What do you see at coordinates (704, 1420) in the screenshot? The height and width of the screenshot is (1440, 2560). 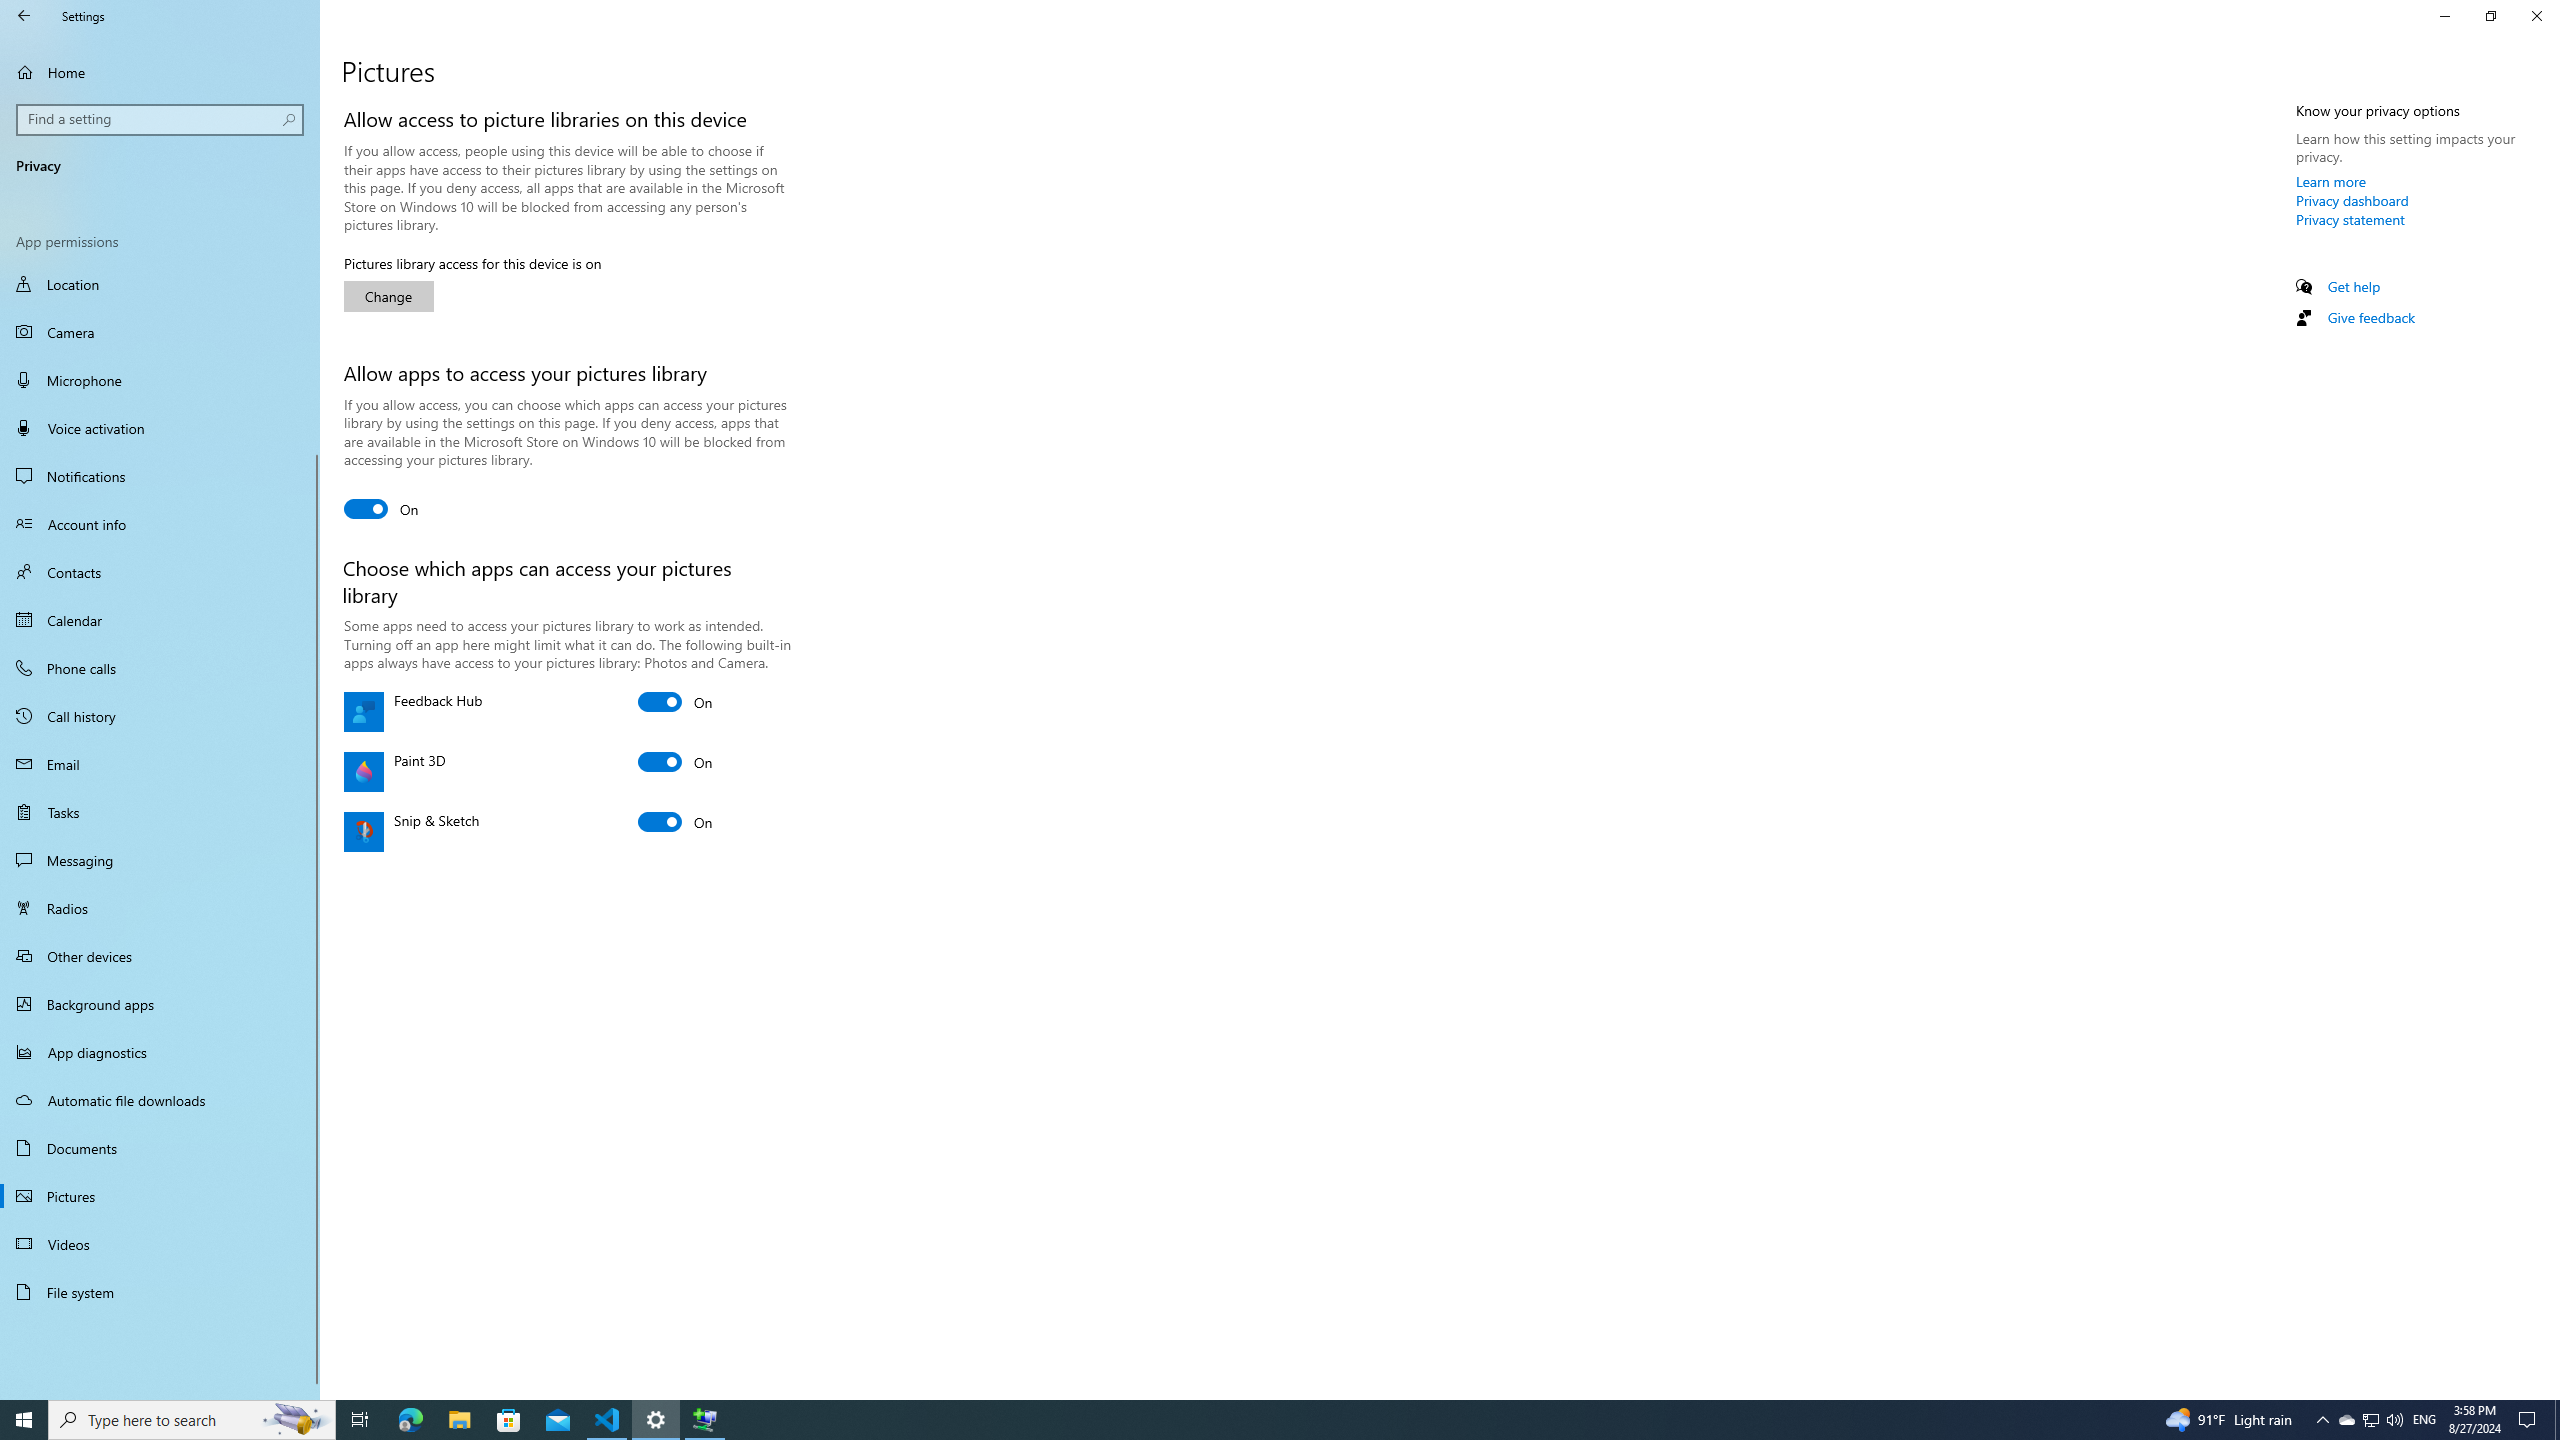 I see `Extensible Wizards Host Process - 1 running window` at bounding box center [704, 1420].